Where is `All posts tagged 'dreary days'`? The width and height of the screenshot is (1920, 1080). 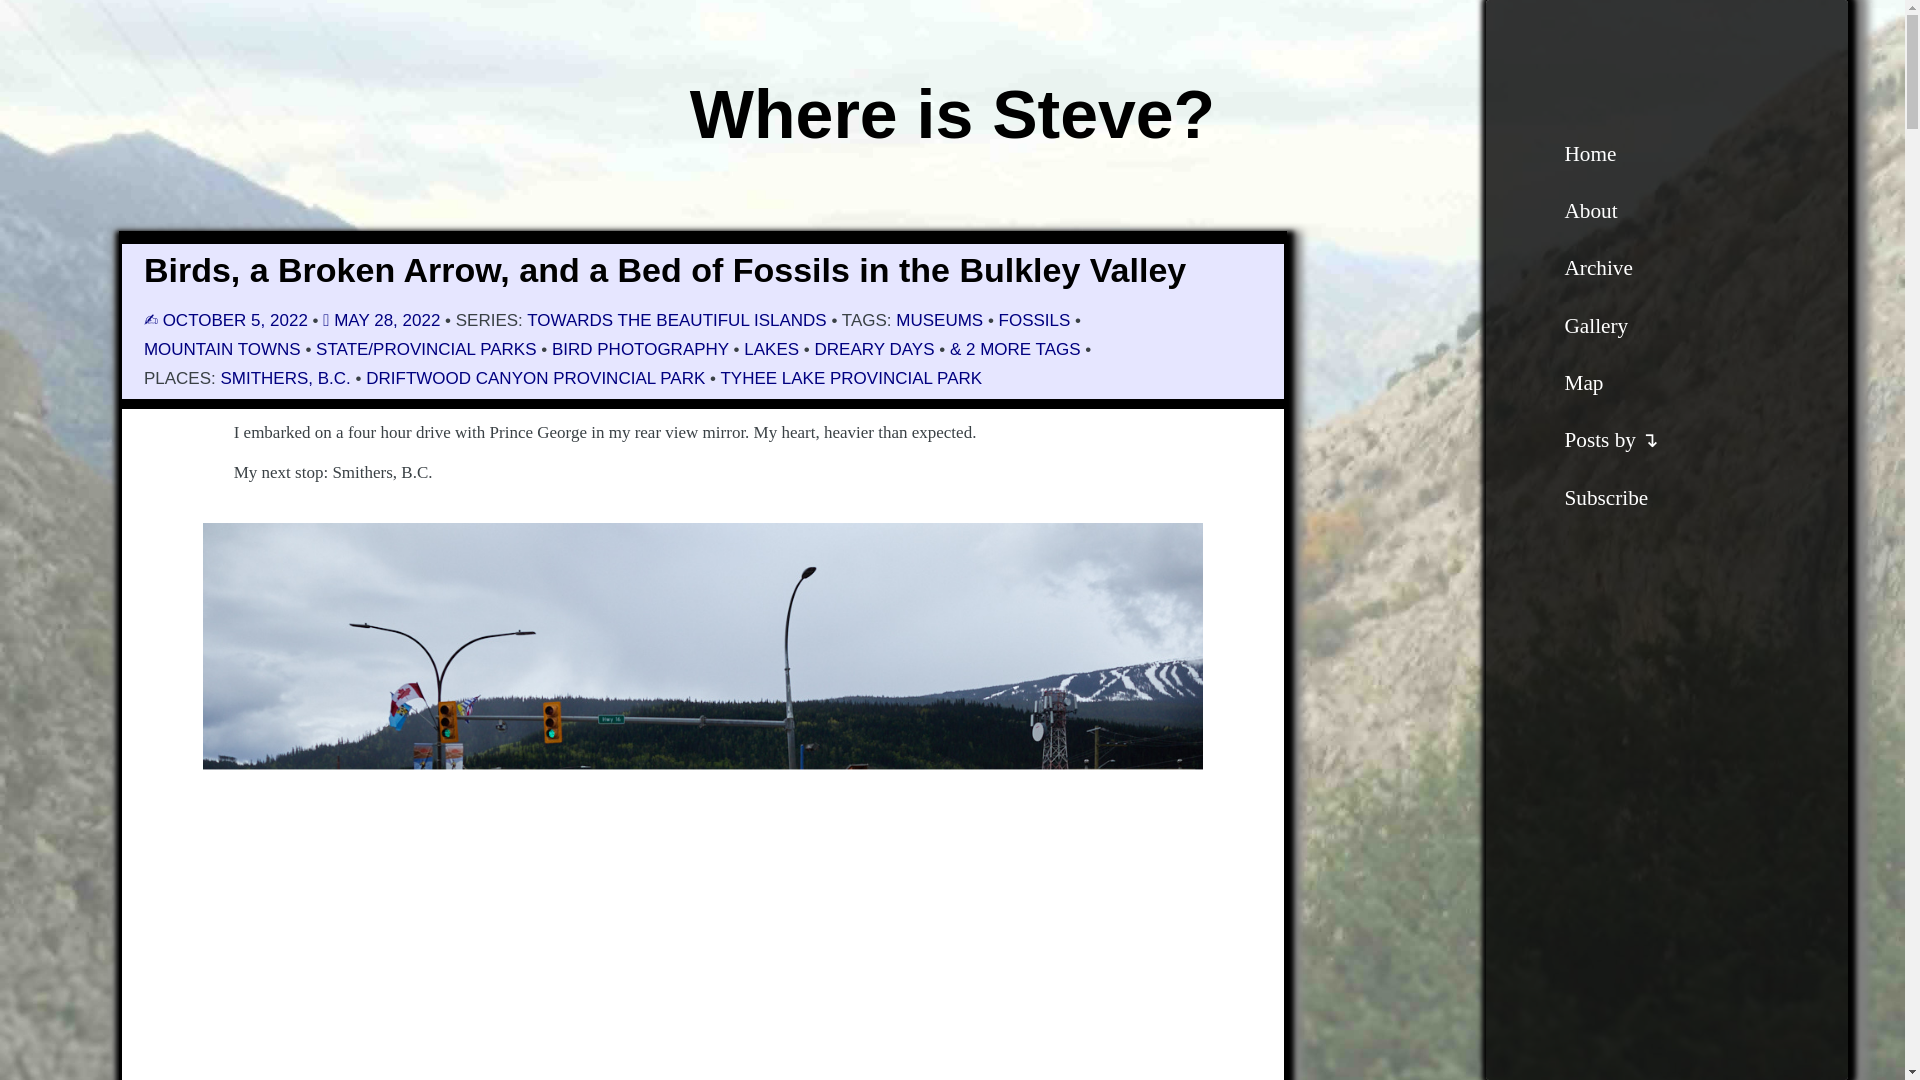 All posts tagged 'dreary days' is located at coordinates (874, 349).